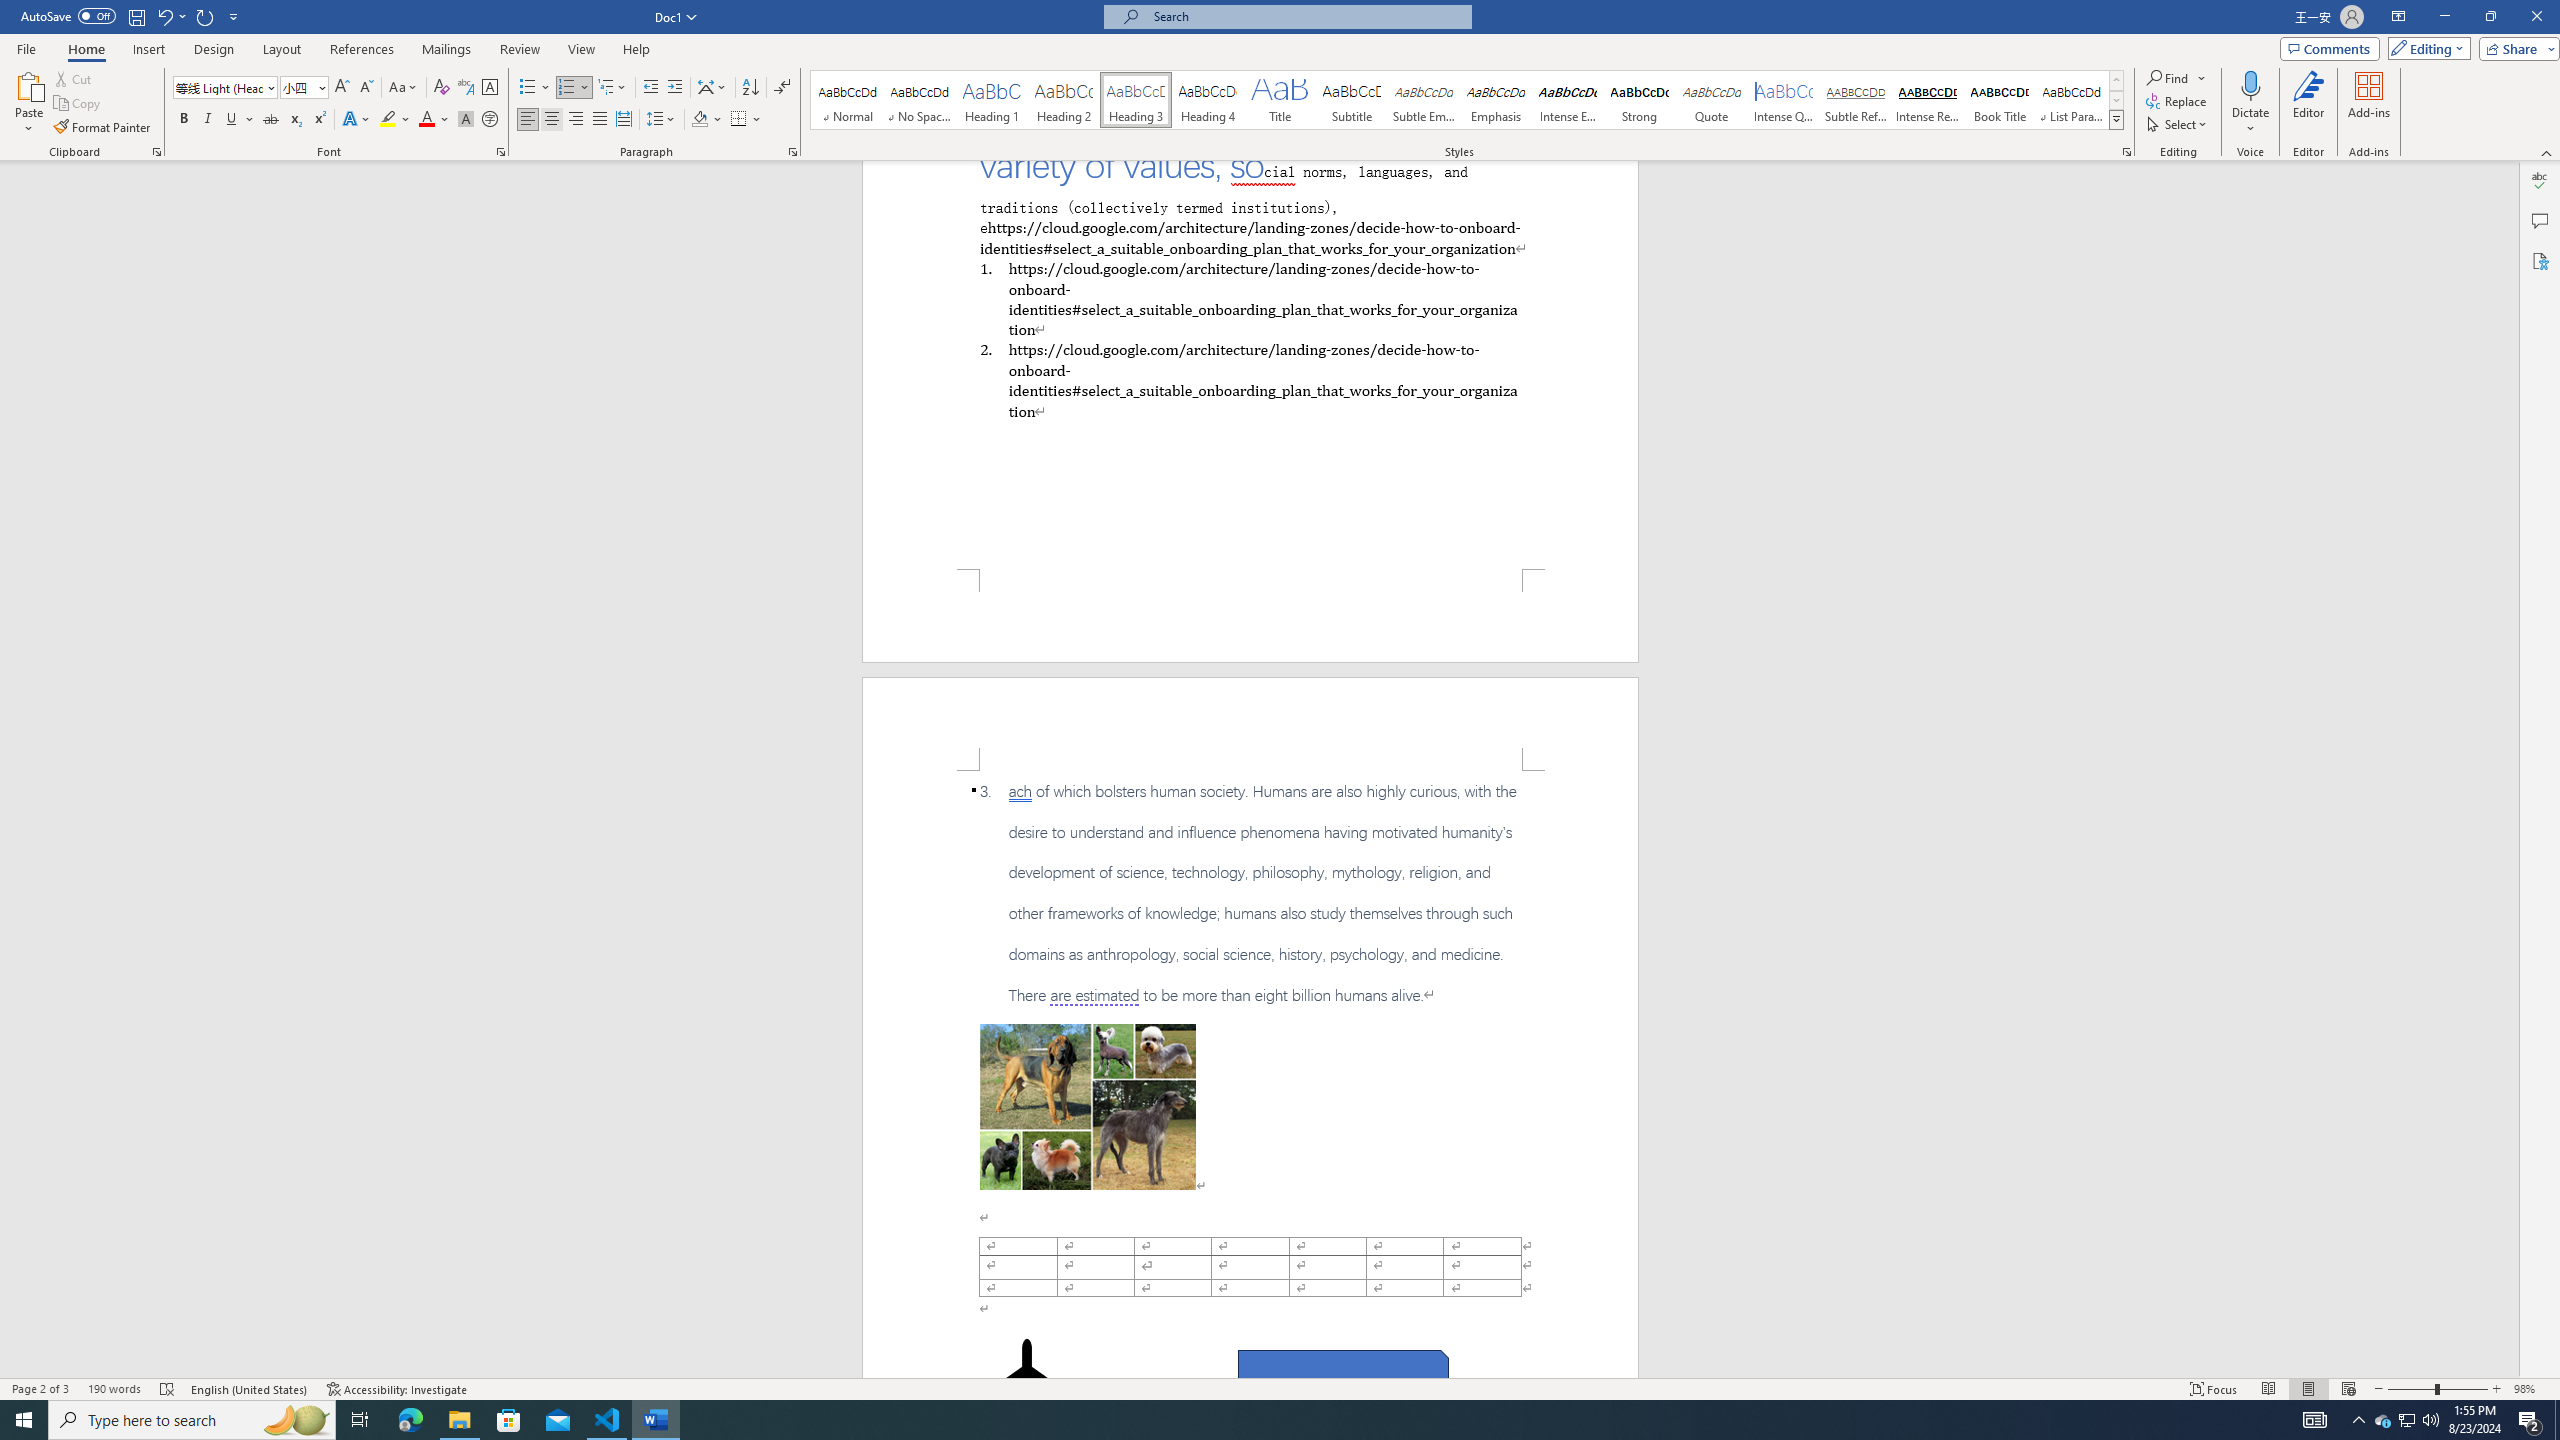 Image resolution: width=2560 pixels, height=1440 pixels. What do you see at coordinates (1249, 298) in the screenshot?
I see `1.` at bounding box center [1249, 298].